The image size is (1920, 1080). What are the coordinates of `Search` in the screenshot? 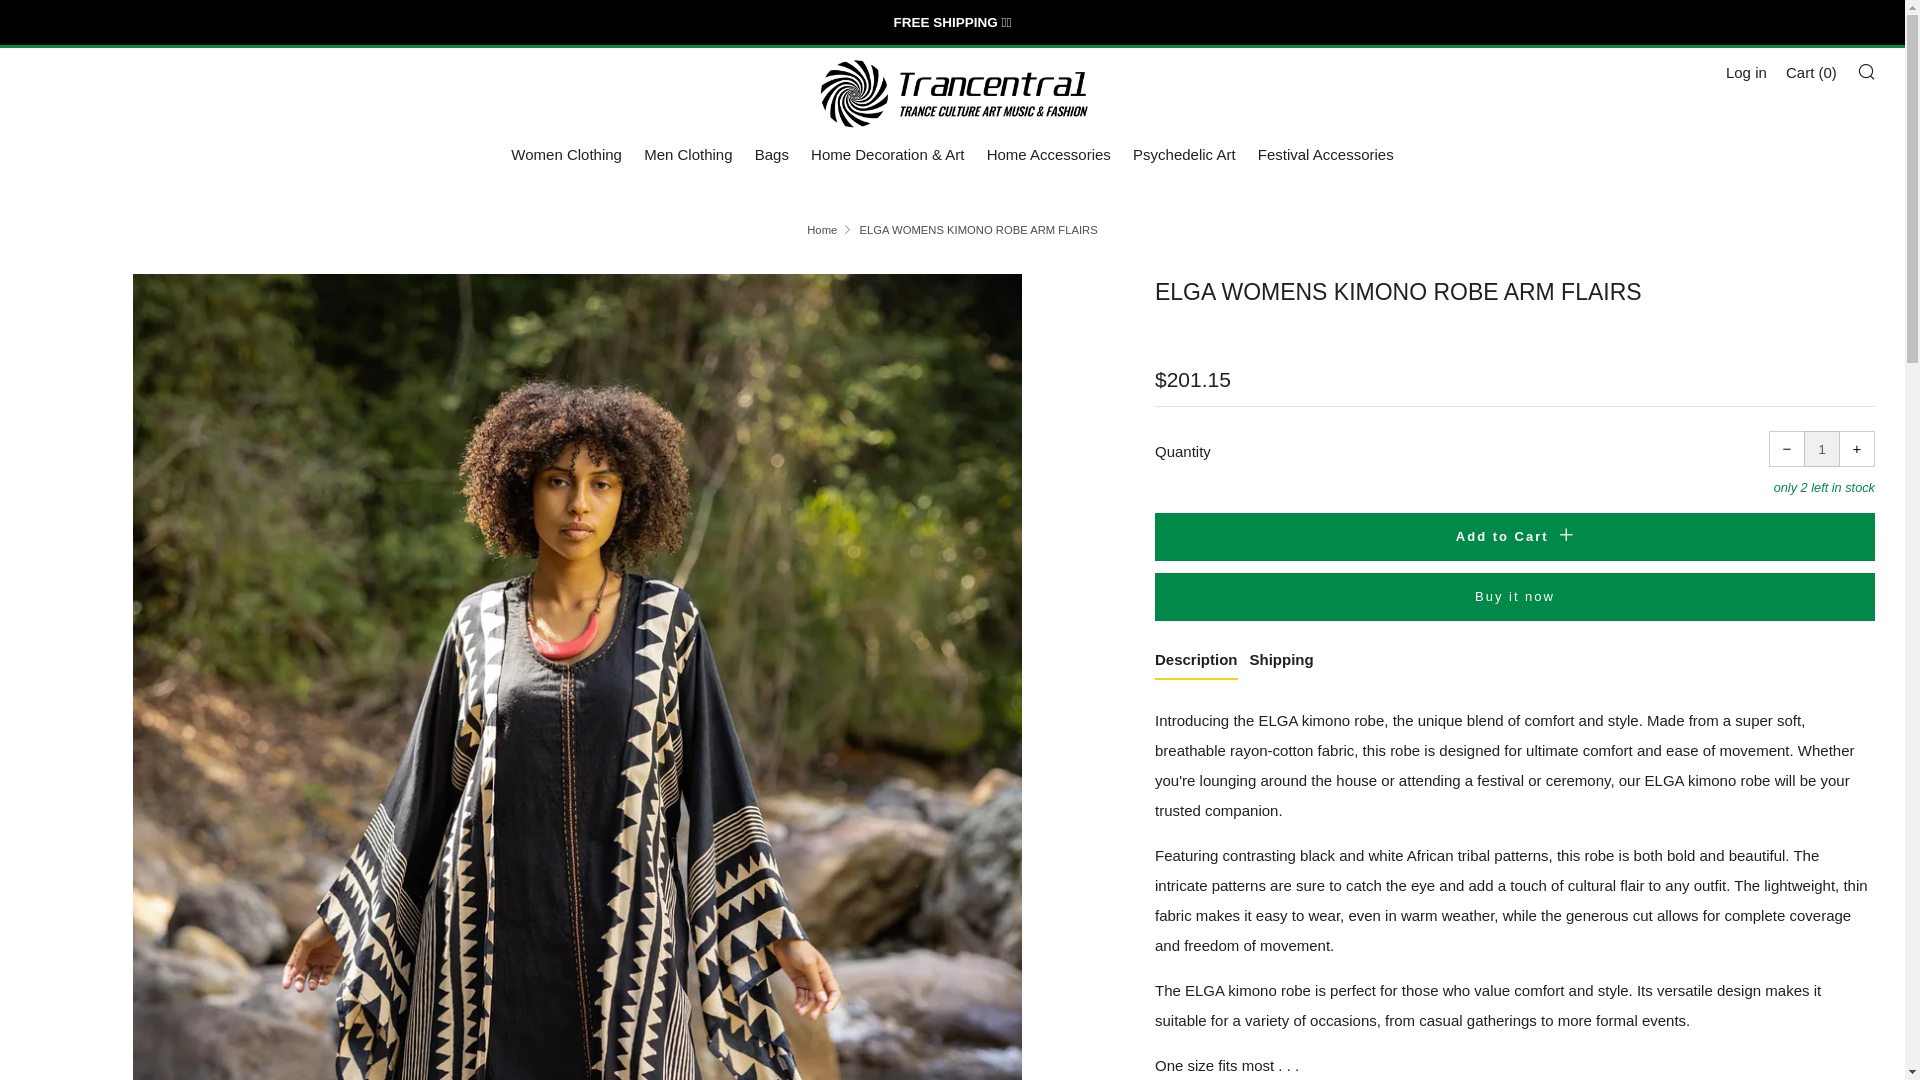 It's located at (1866, 70).